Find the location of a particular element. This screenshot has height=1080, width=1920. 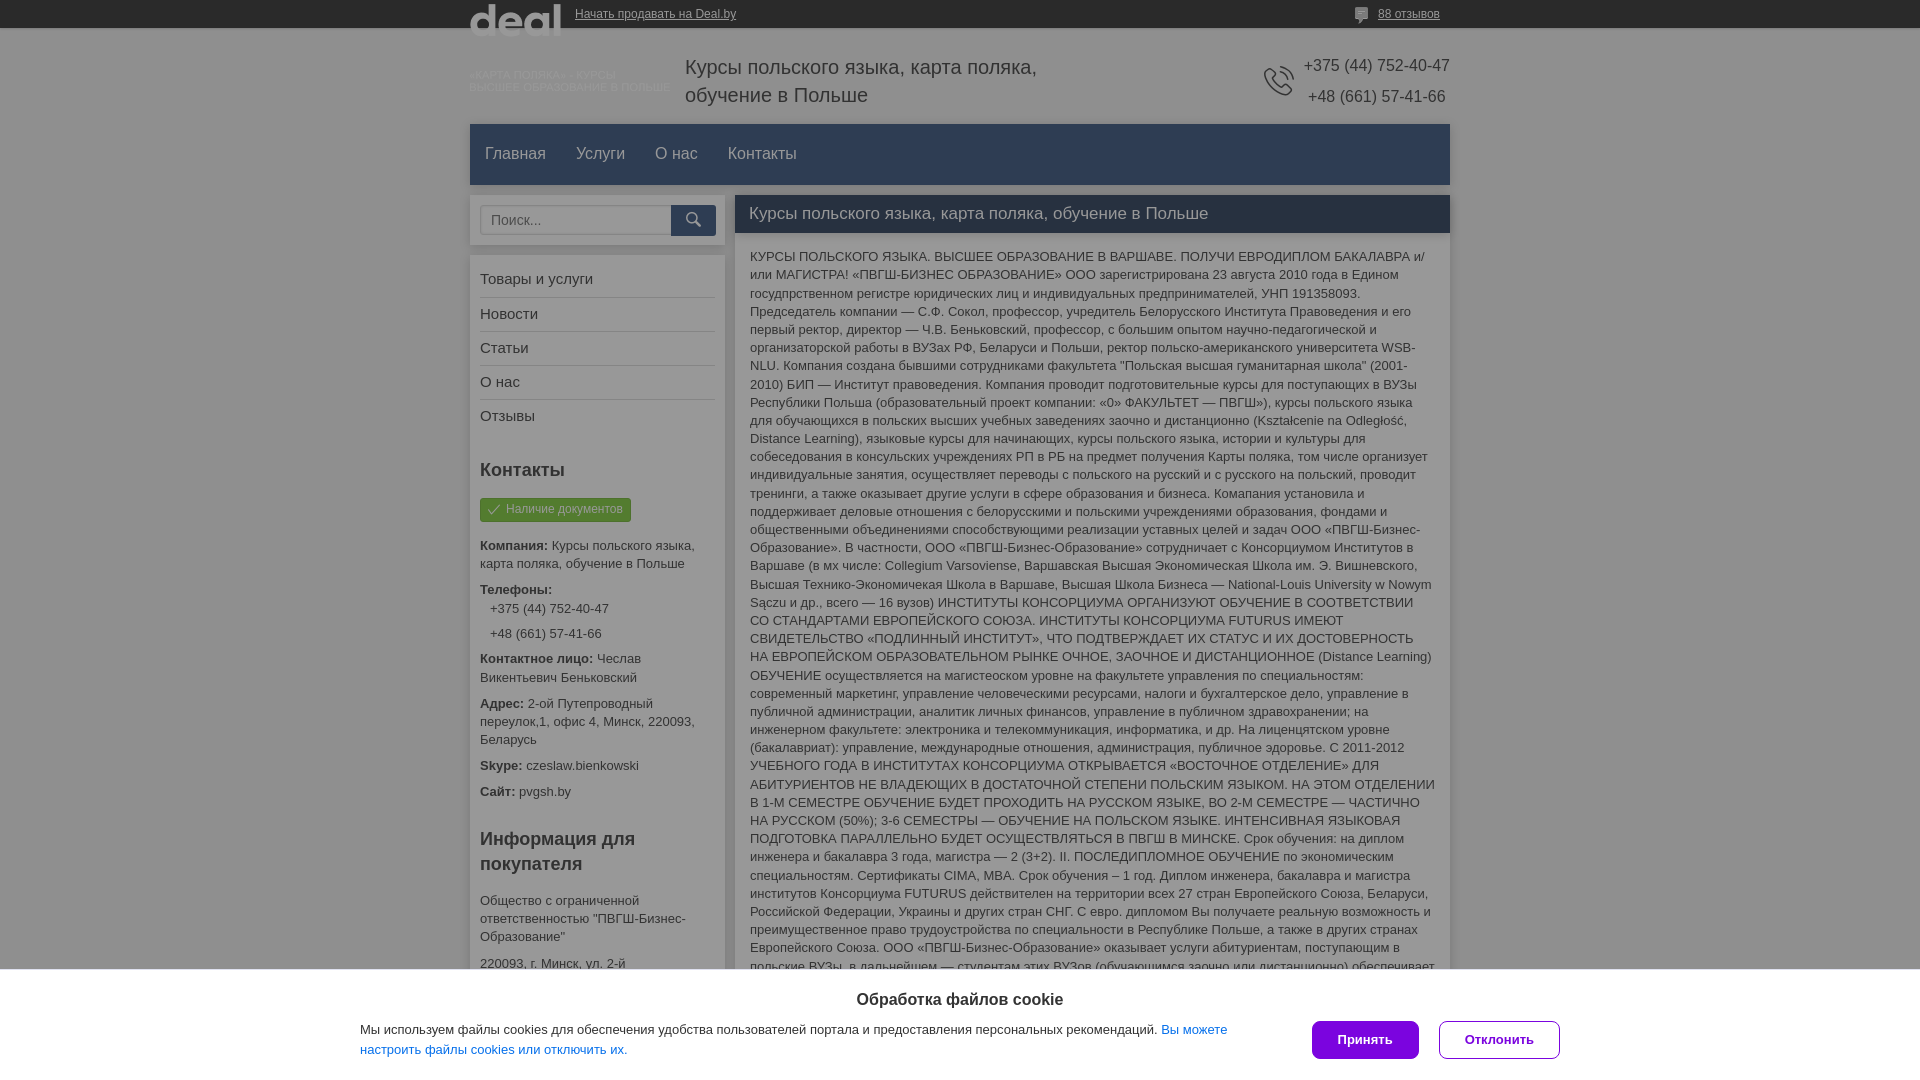

twitter is located at coordinates (804, 1022).